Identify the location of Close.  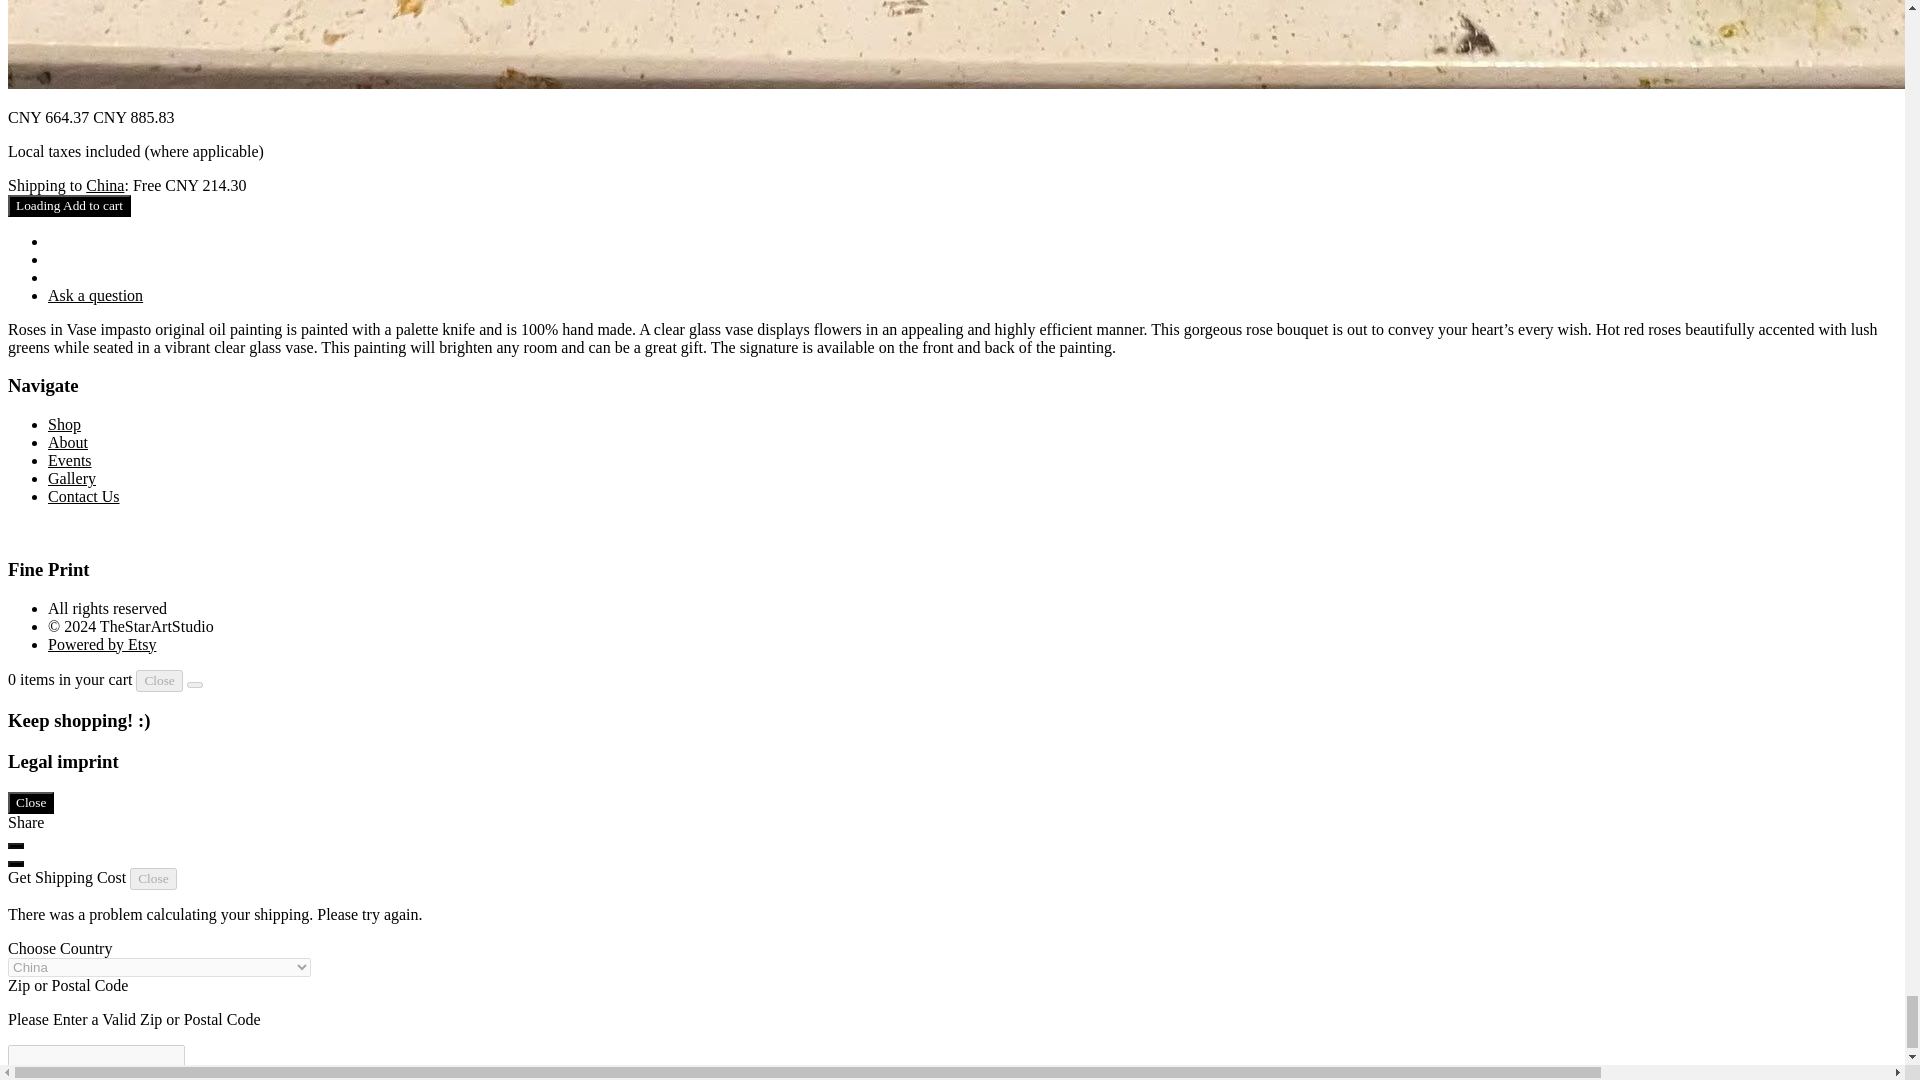
(153, 878).